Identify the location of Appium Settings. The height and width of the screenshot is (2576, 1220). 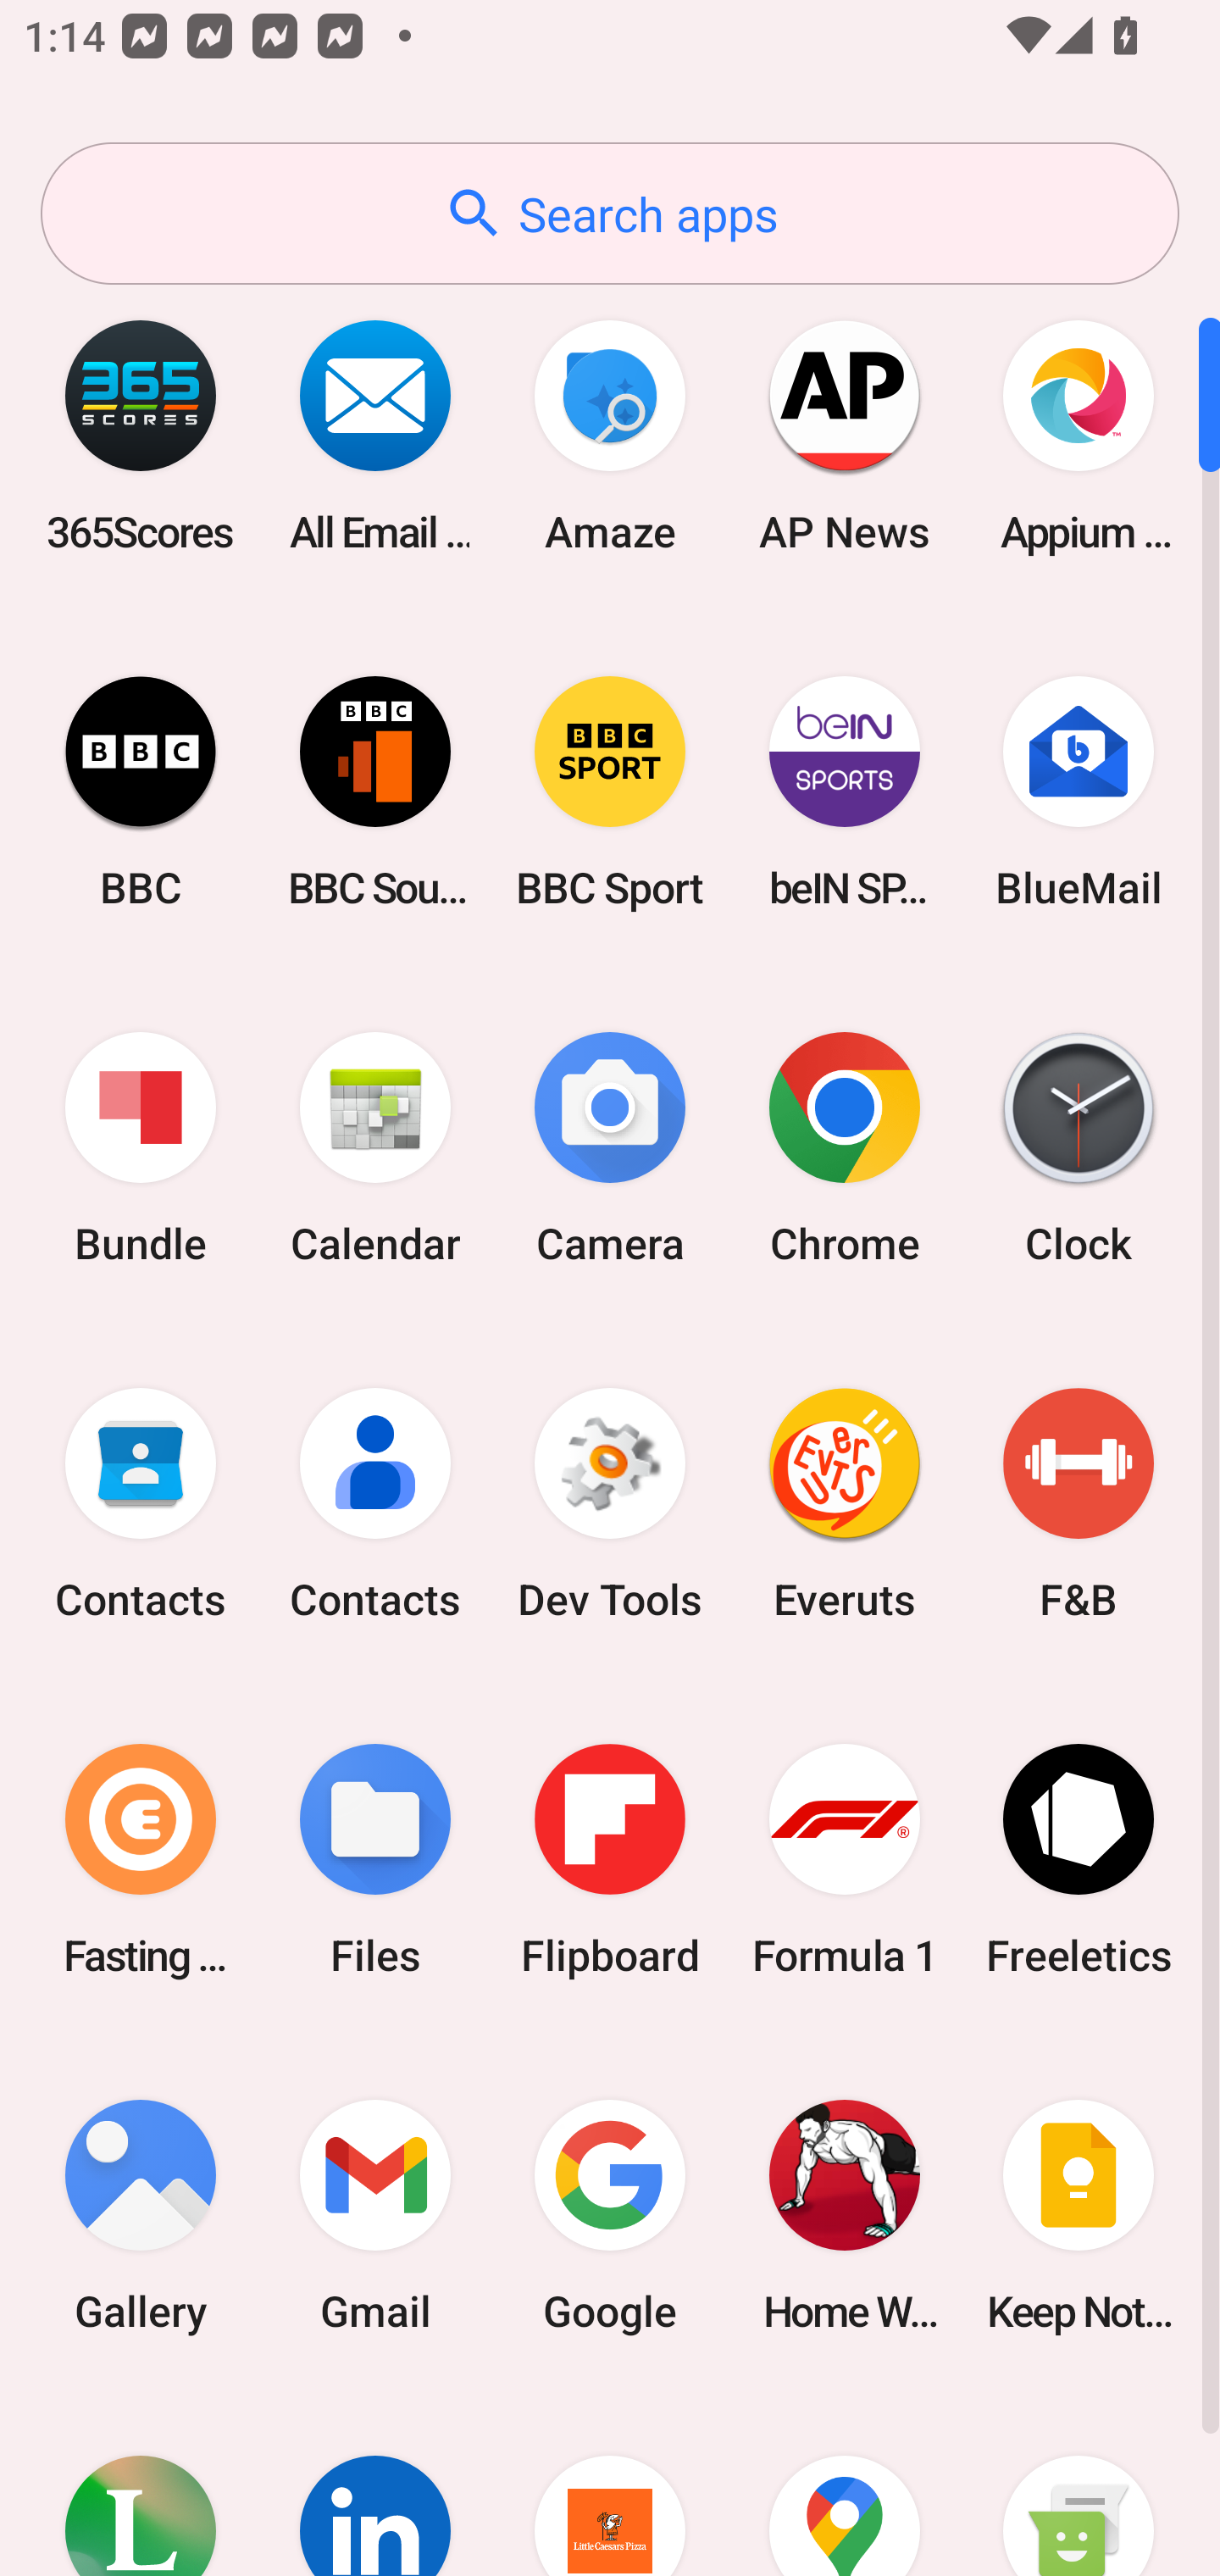
(1079, 436).